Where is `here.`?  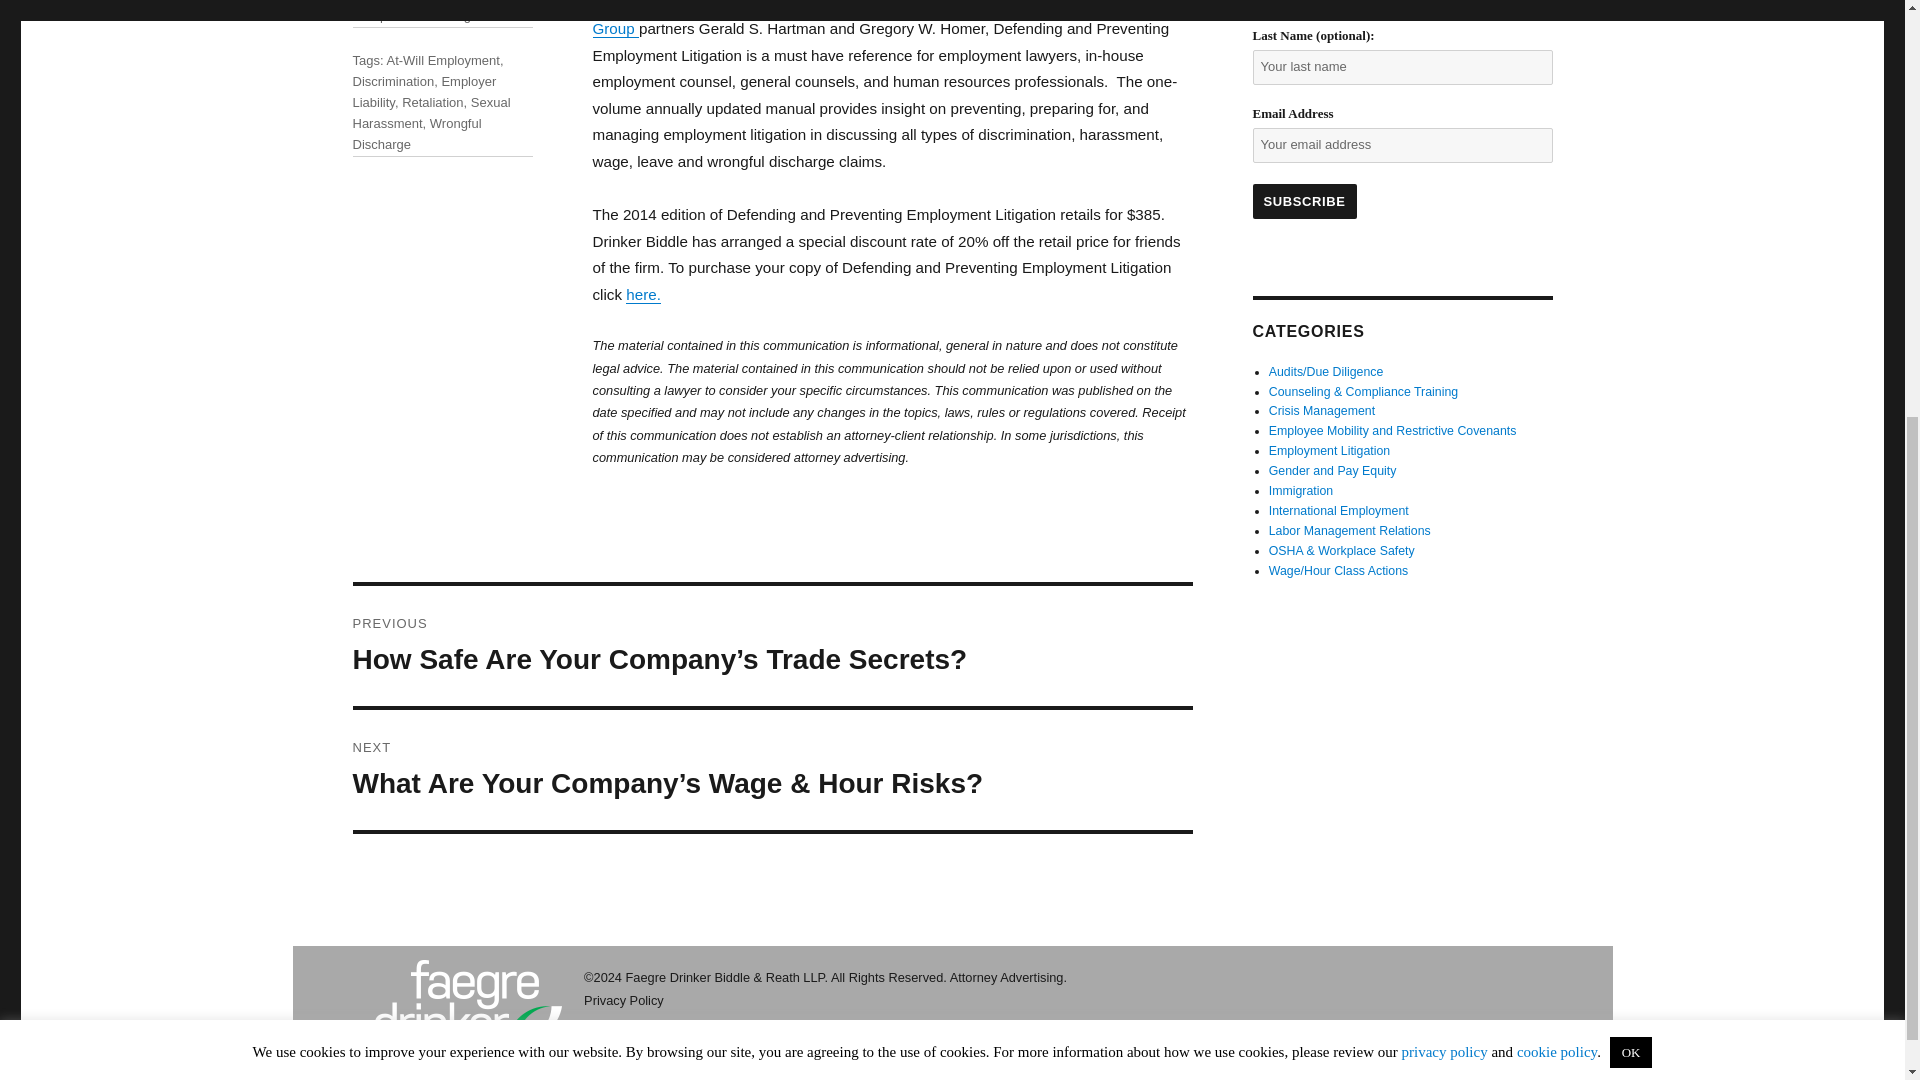
here. is located at coordinates (642, 294).